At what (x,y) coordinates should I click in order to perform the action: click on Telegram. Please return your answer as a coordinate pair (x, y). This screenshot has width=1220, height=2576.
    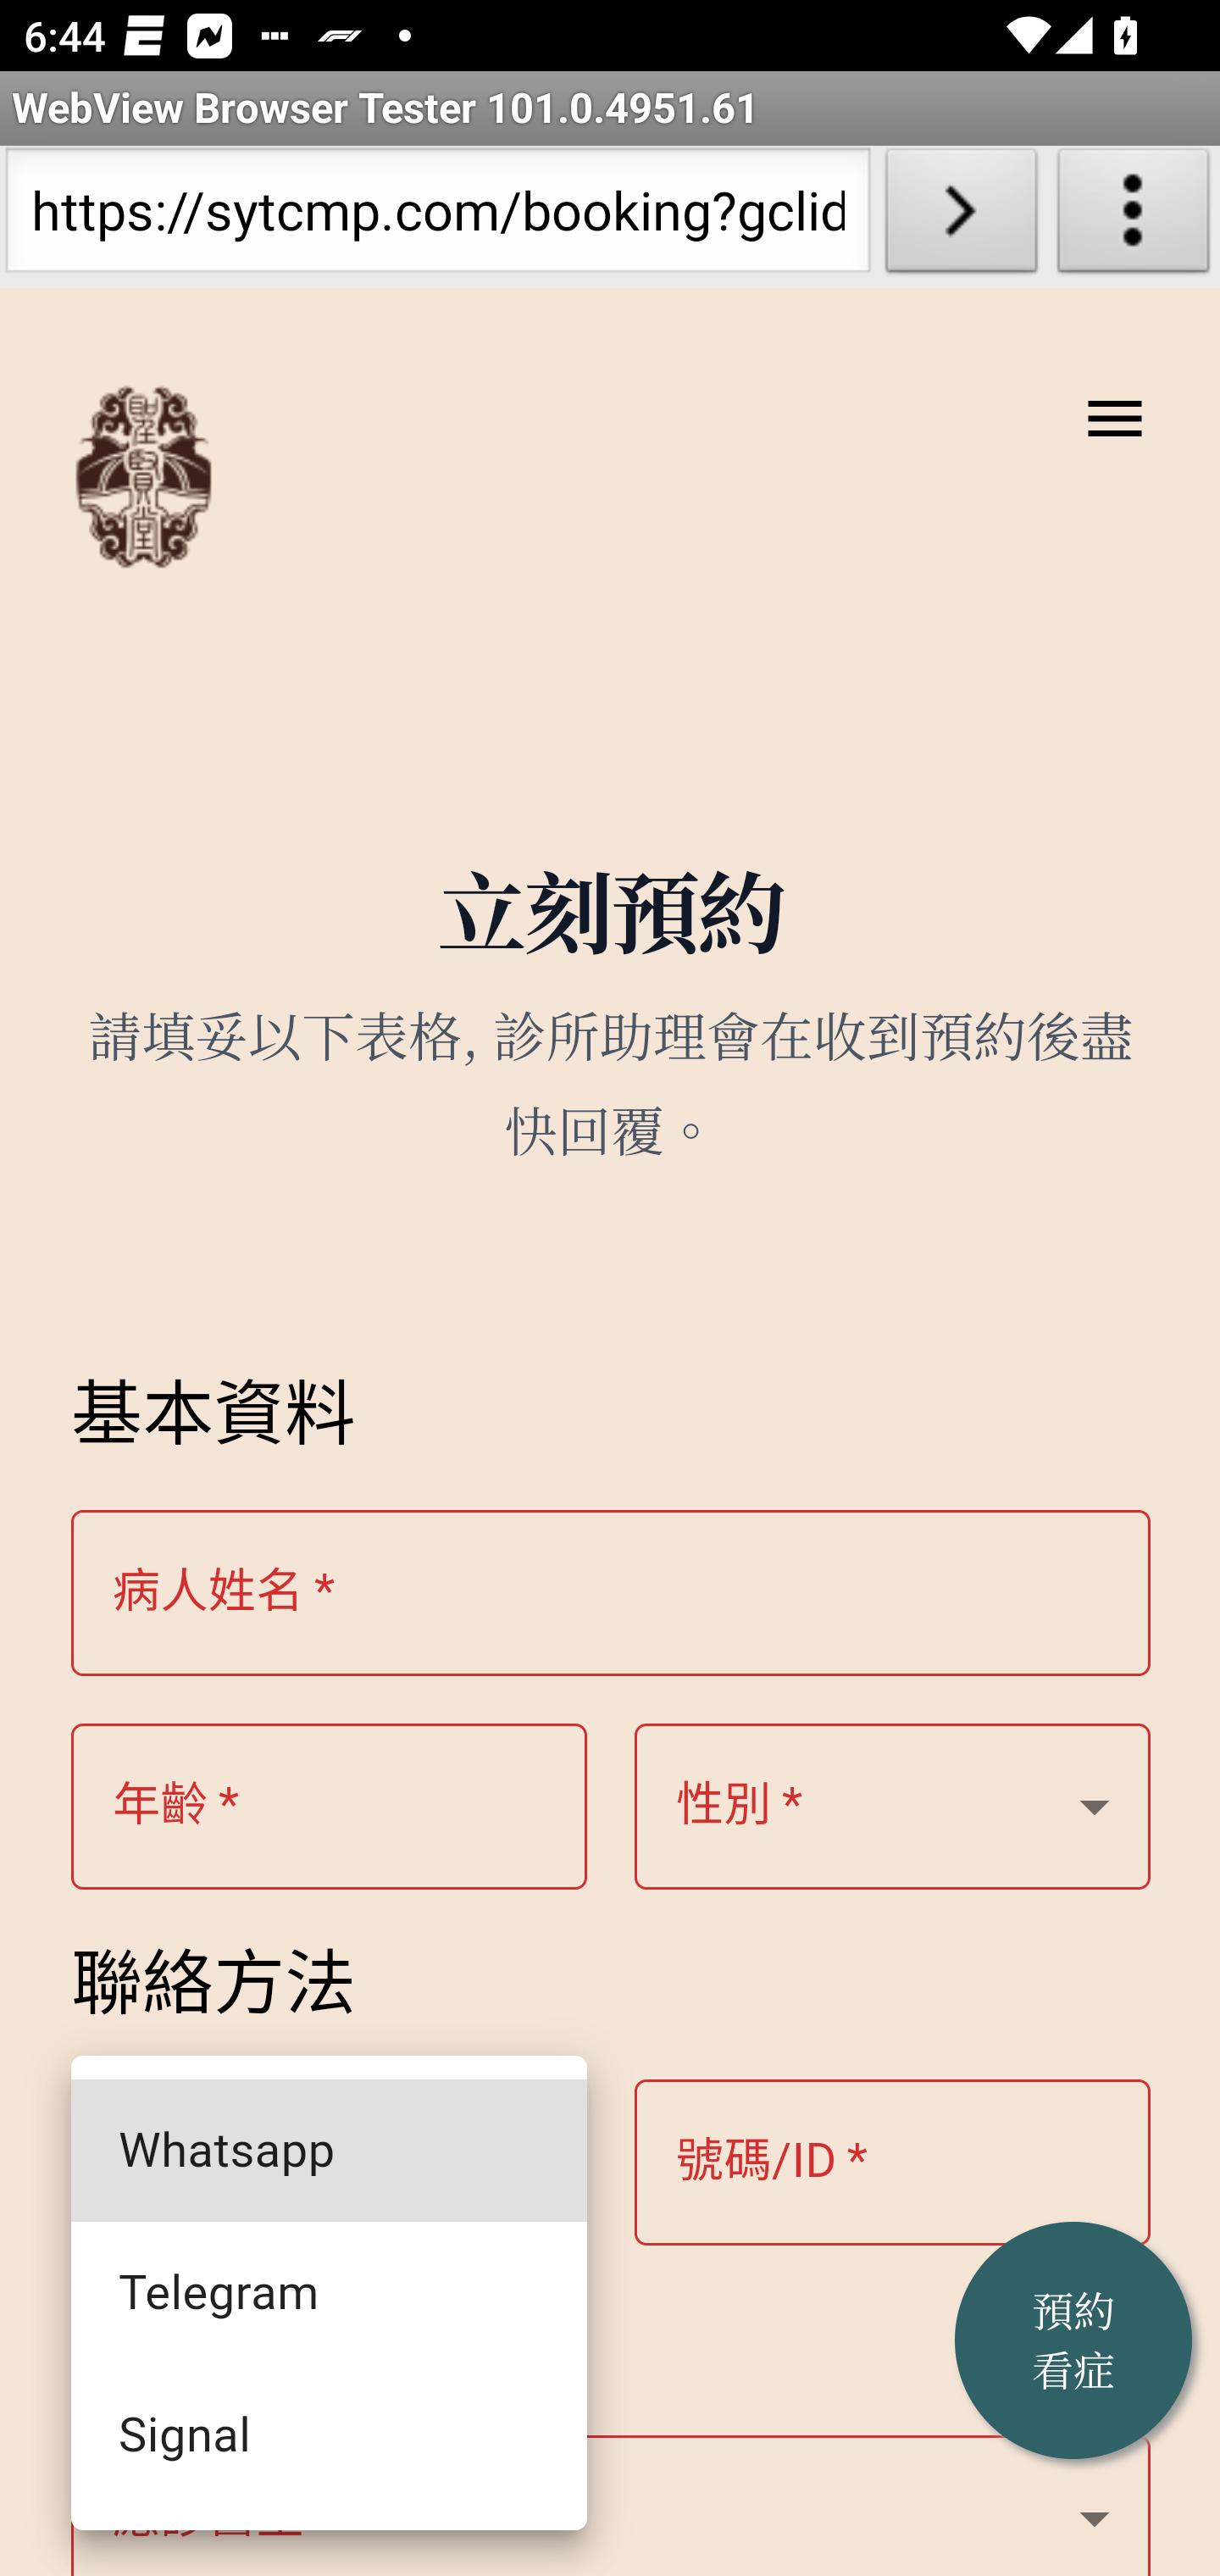
    Looking at the image, I should click on (330, 2293).